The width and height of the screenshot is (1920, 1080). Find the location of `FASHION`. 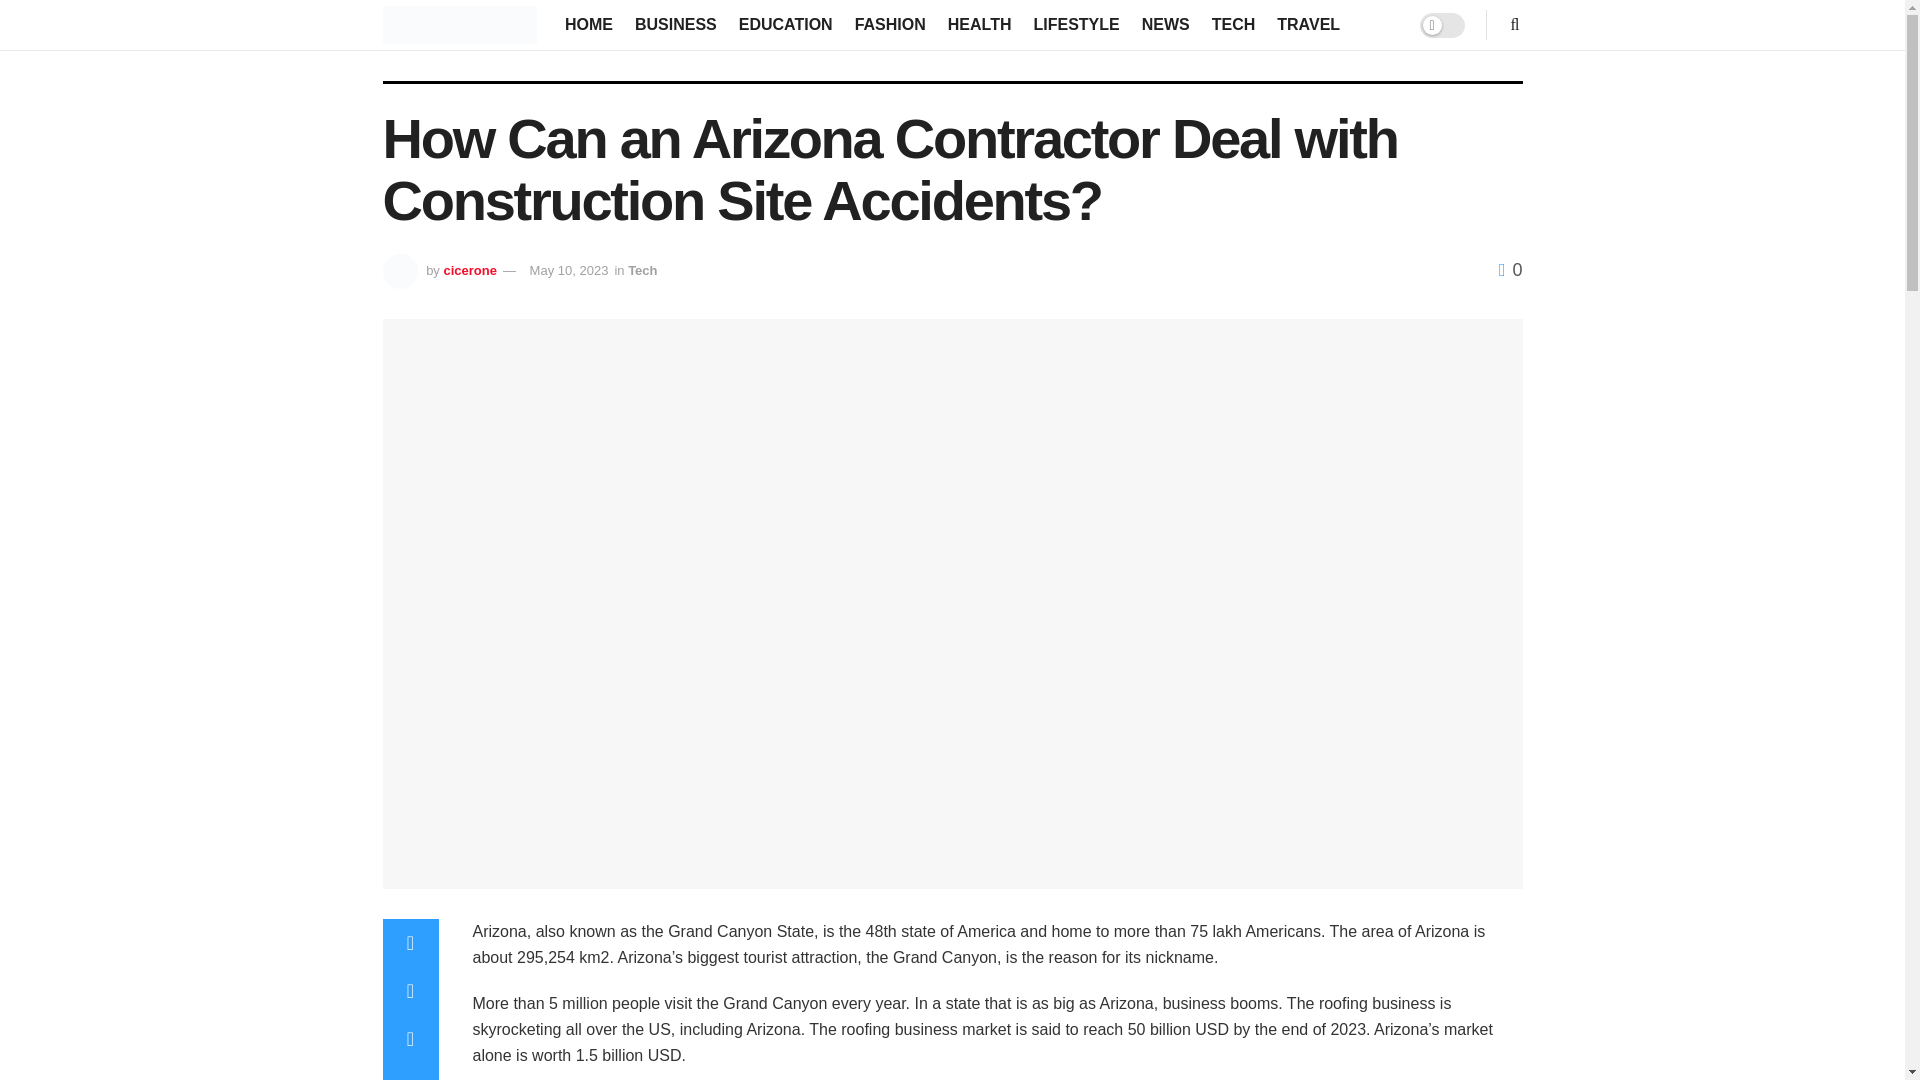

FASHION is located at coordinates (890, 24).